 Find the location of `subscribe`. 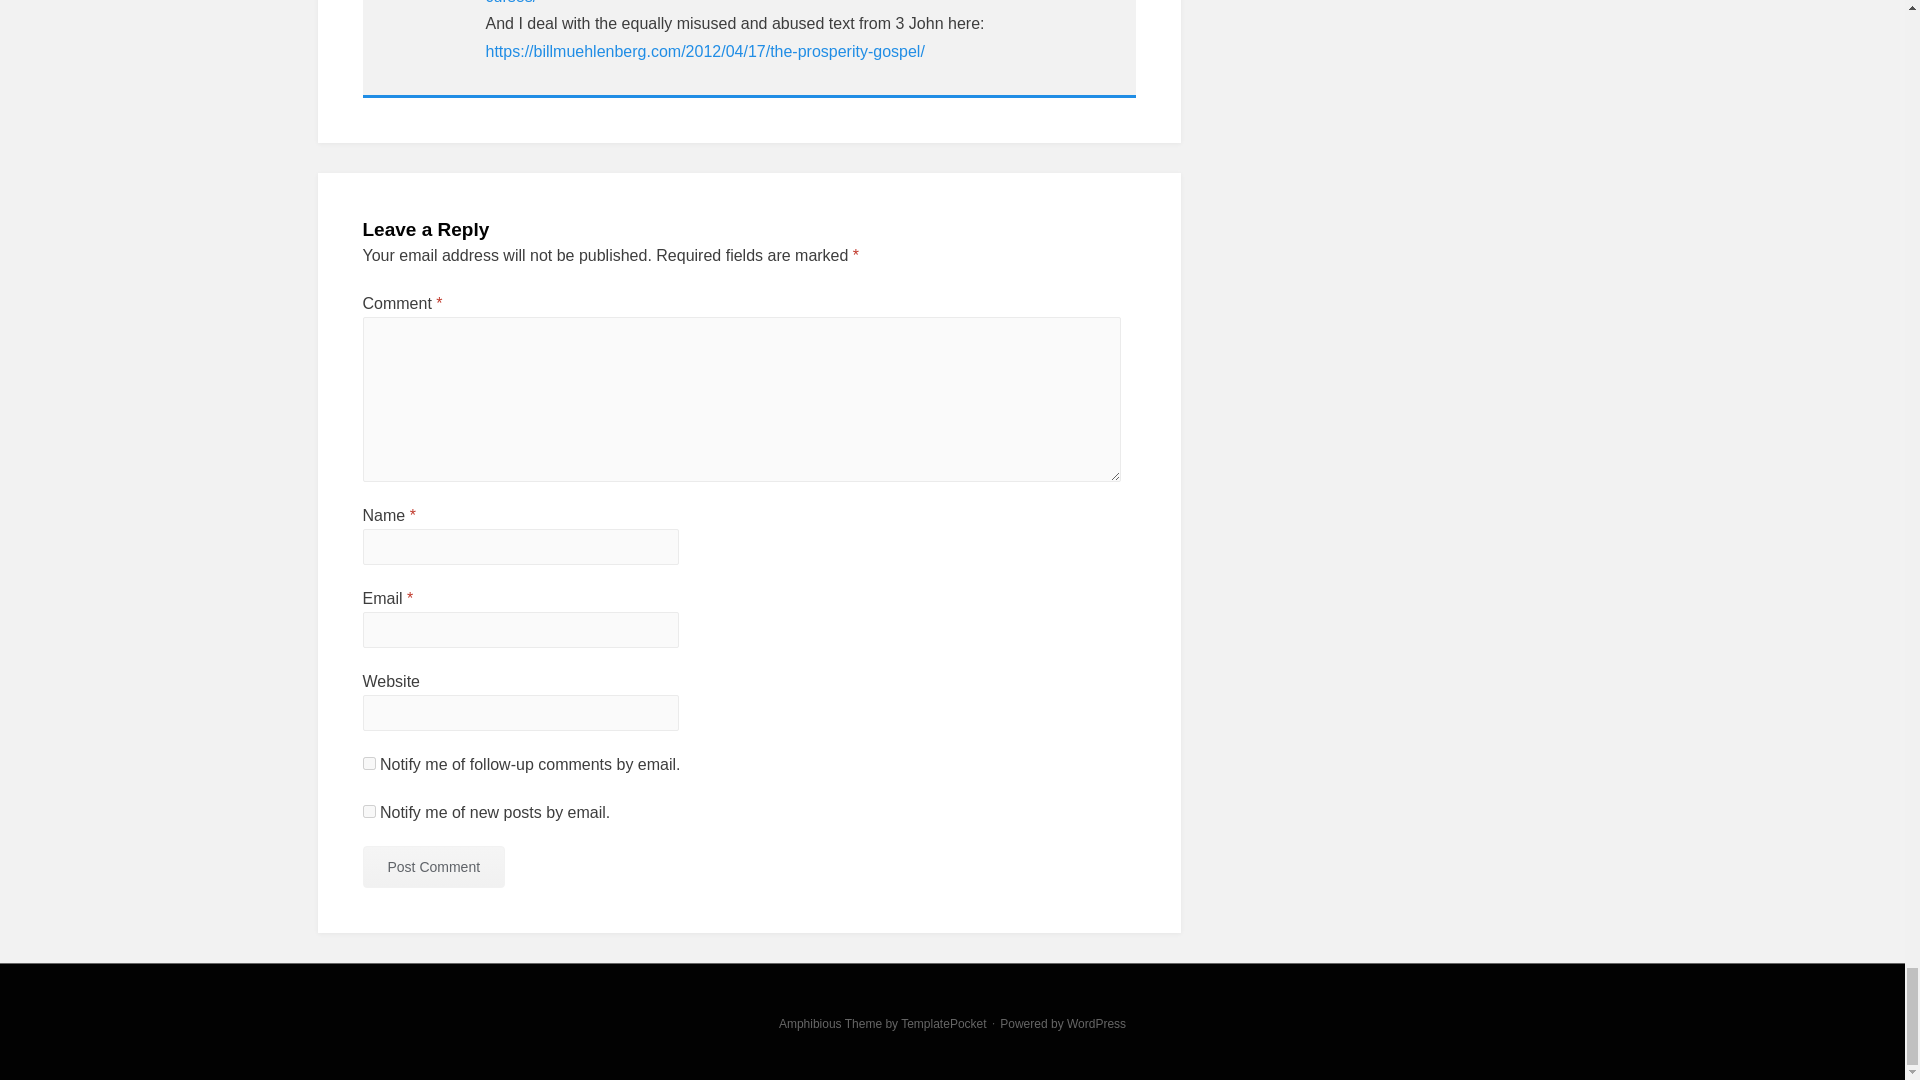

subscribe is located at coordinates (368, 810).